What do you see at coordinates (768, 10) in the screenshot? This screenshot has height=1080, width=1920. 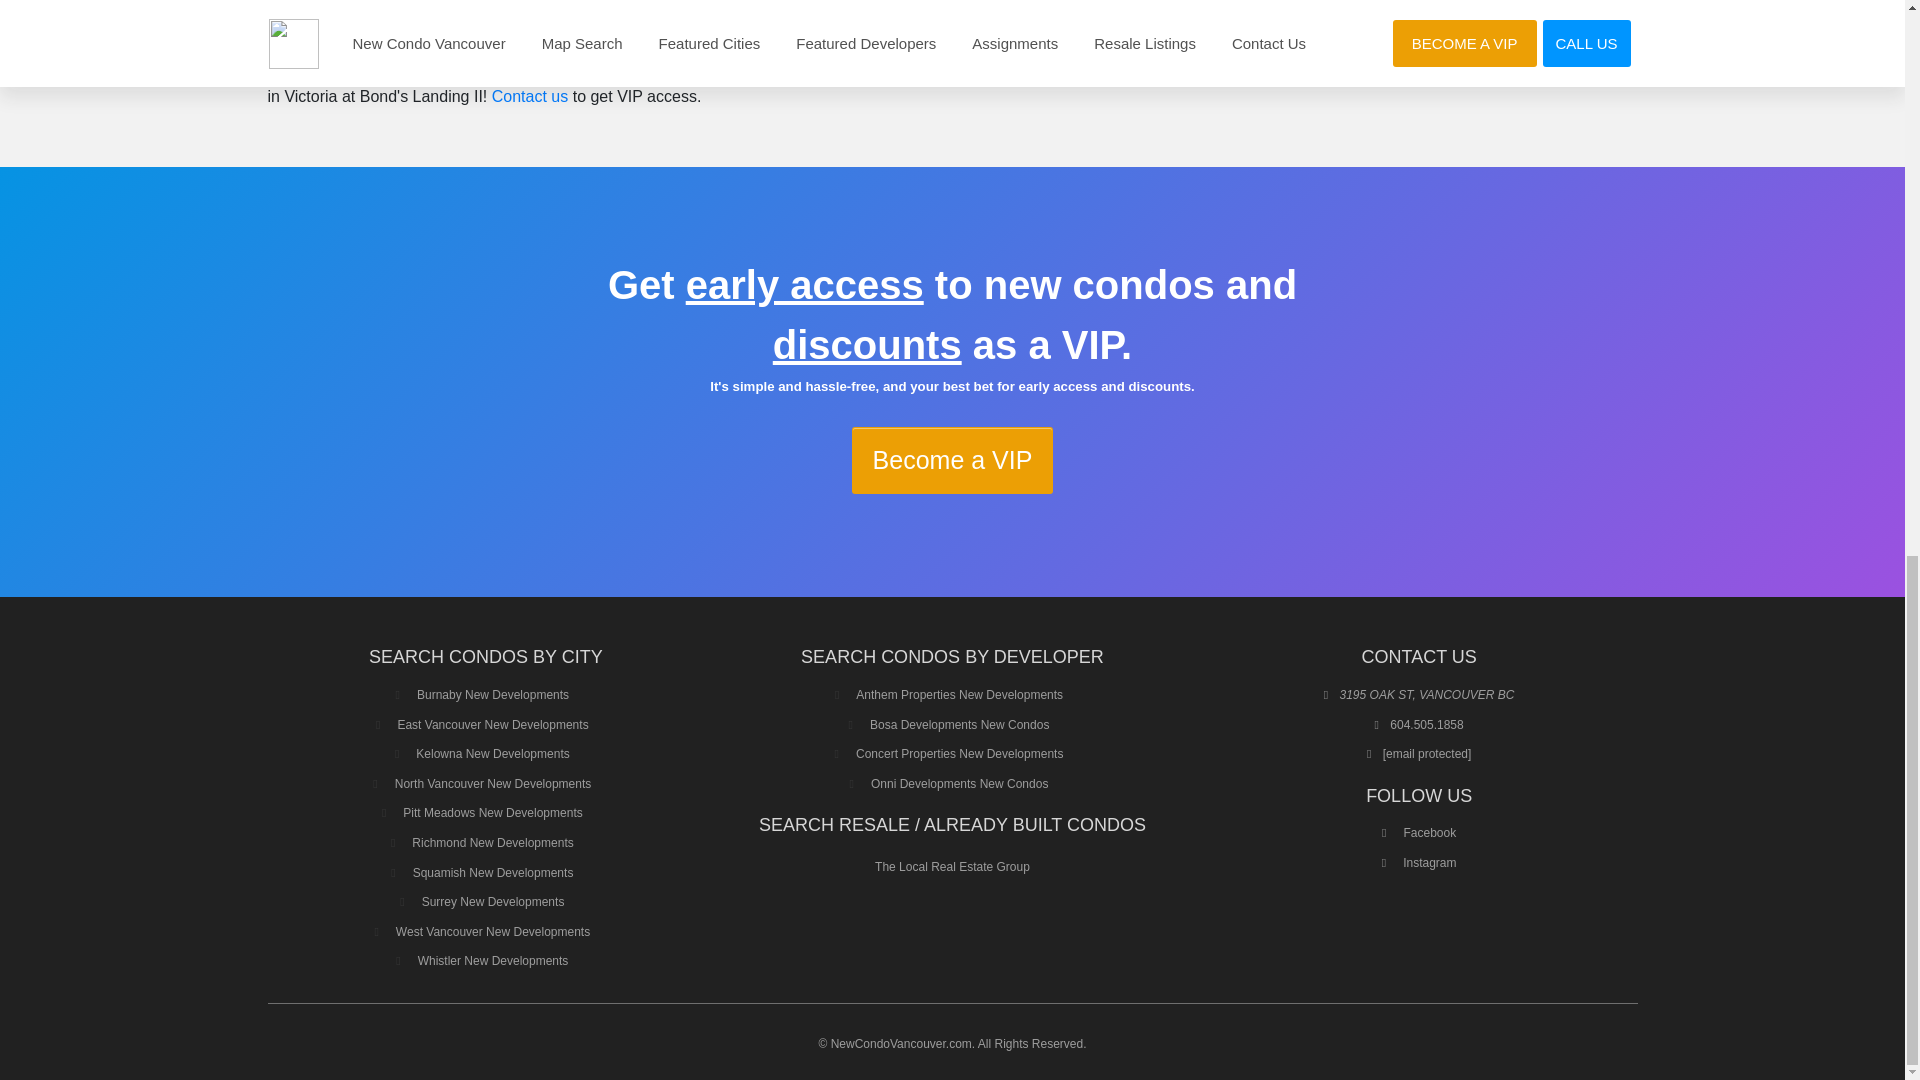 I see `Condo` at bounding box center [768, 10].